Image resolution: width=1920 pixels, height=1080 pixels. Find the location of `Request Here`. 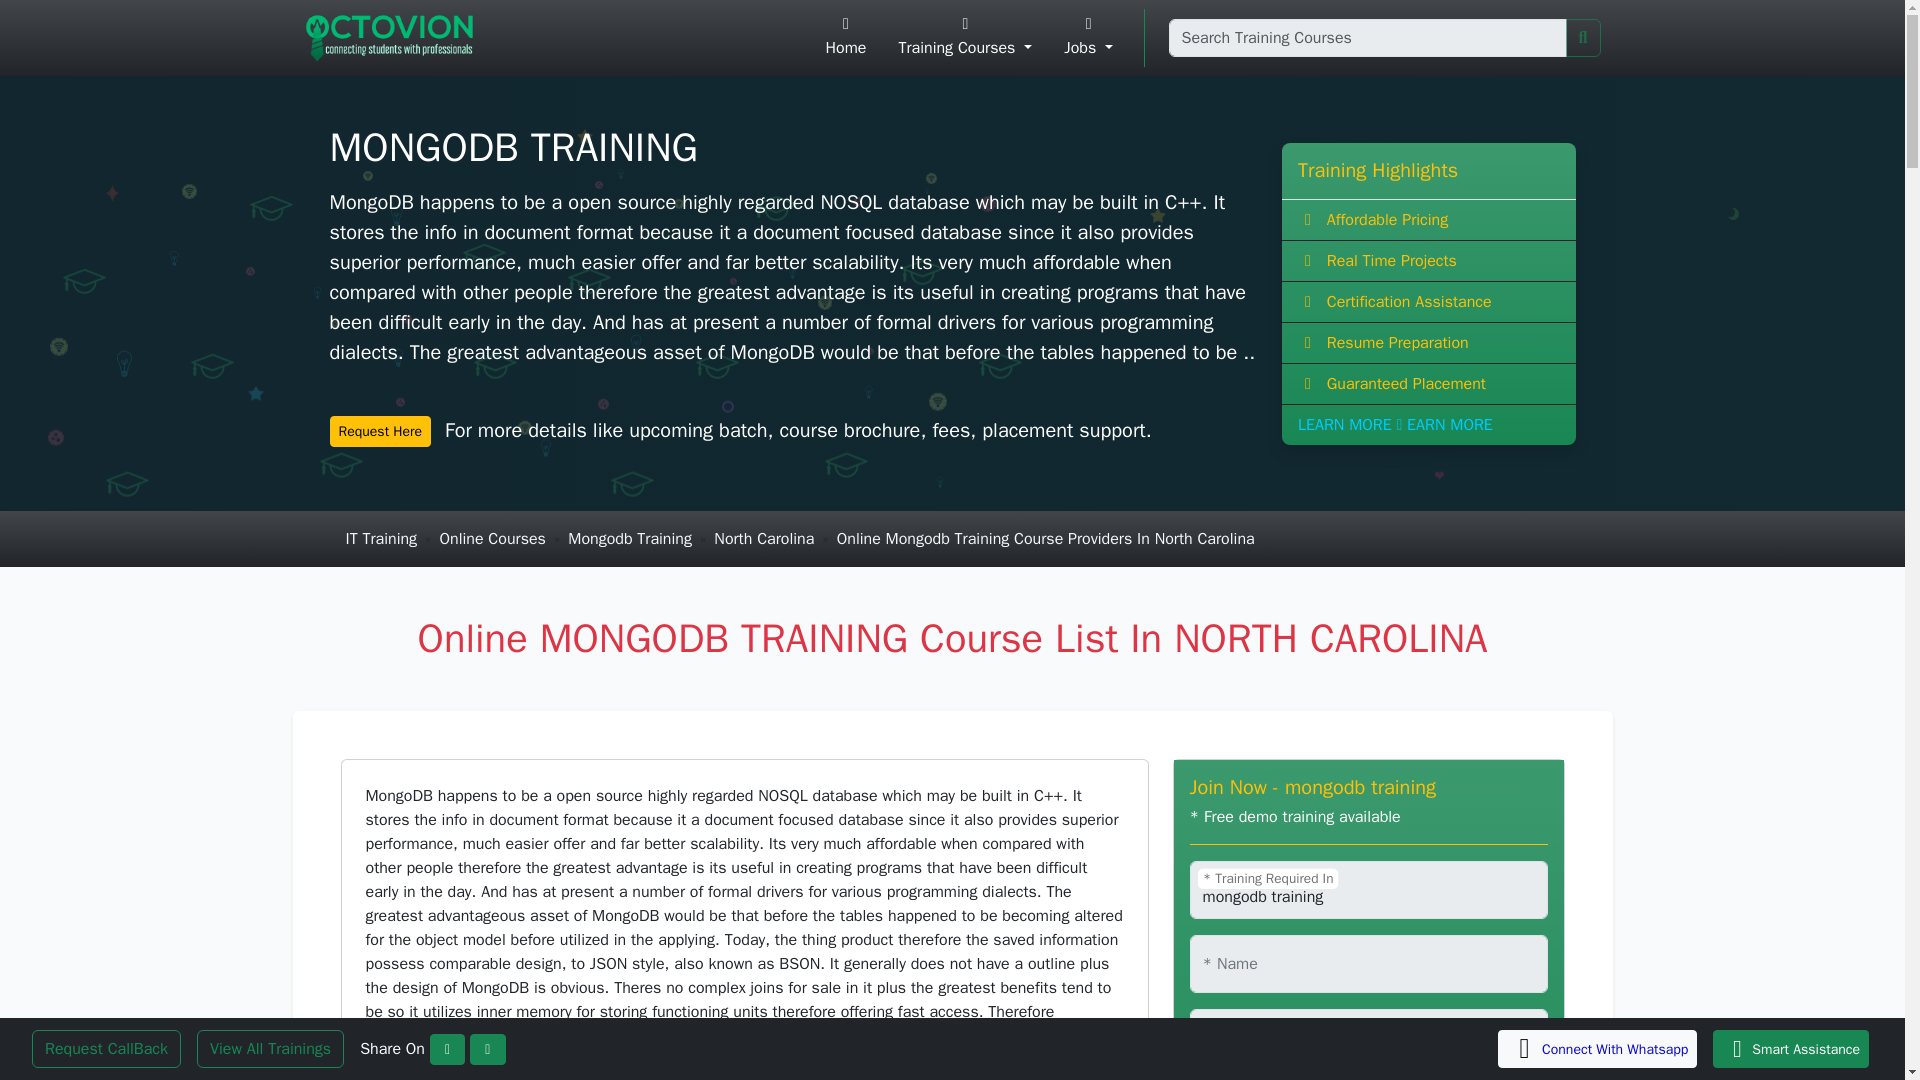

Request Here is located at coordinates (381, 431).